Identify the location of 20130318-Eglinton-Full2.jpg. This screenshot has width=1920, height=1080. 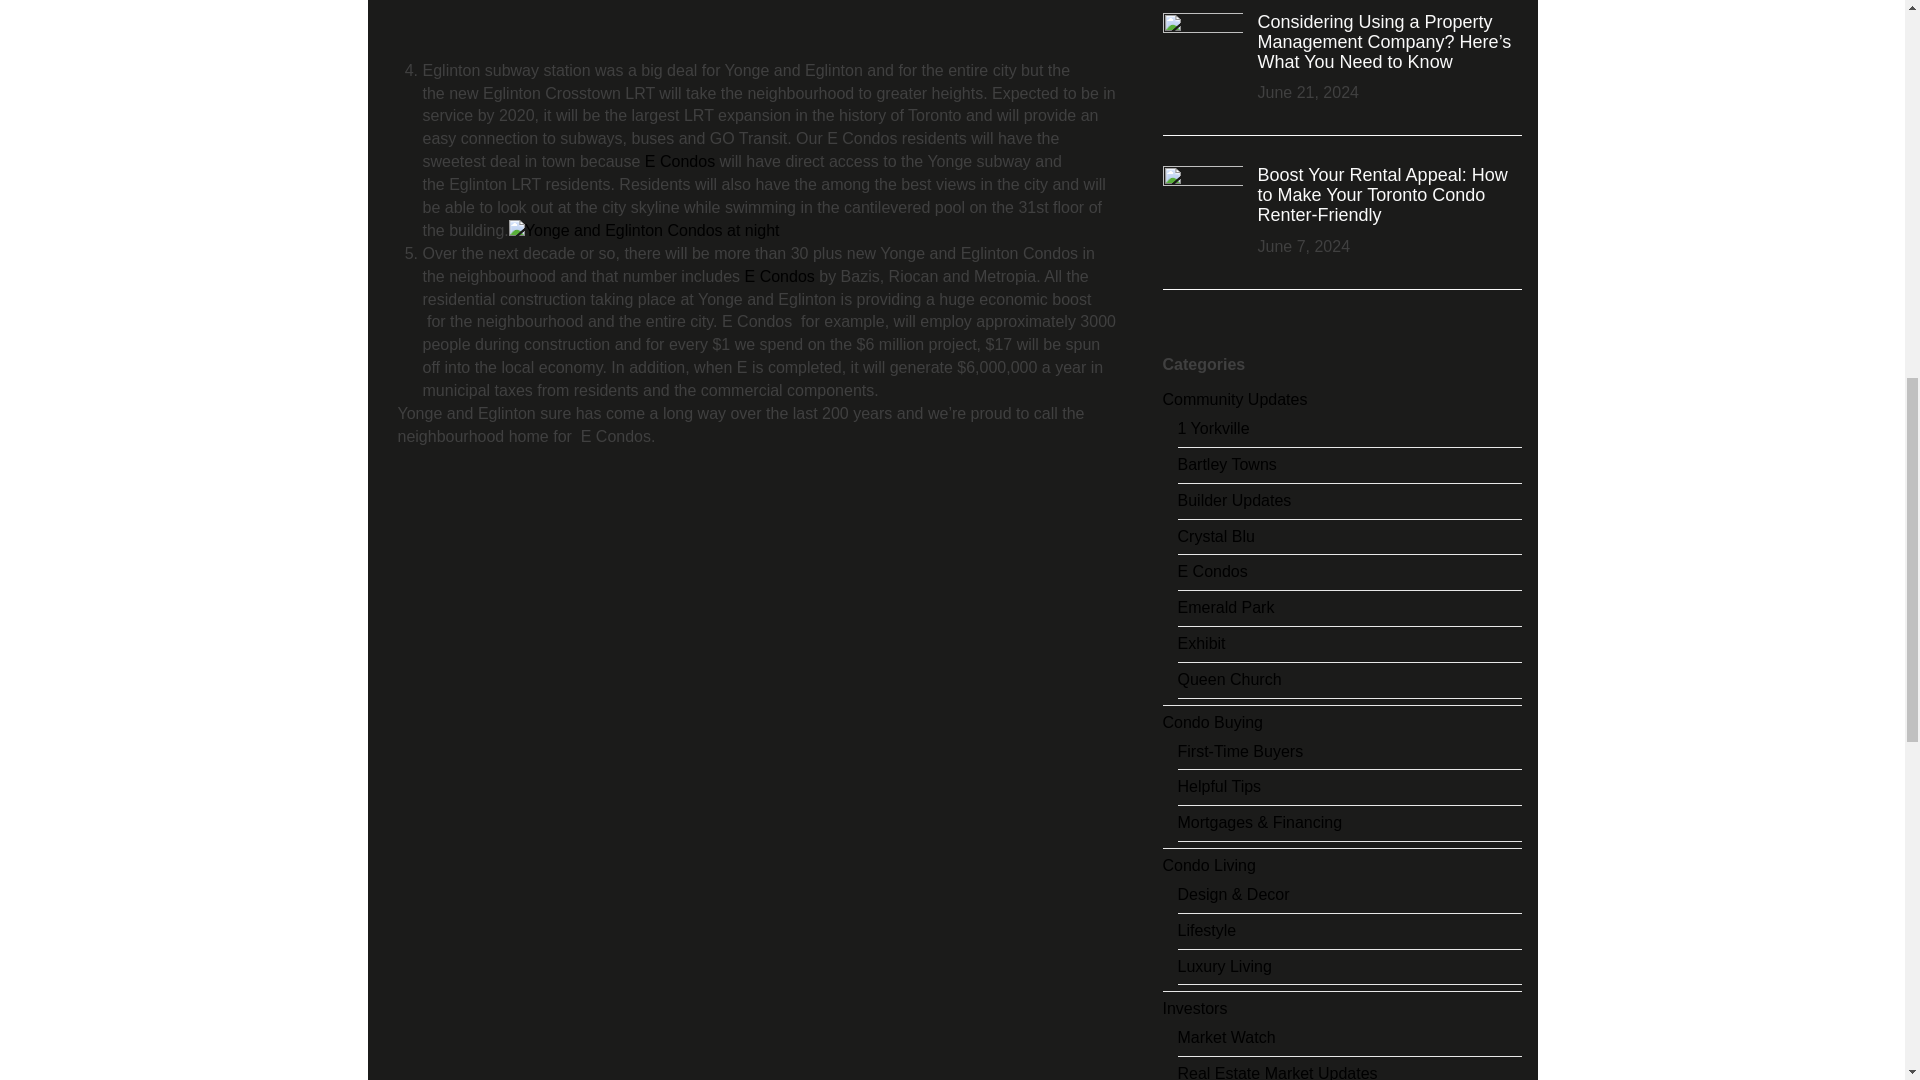
(644, 232).